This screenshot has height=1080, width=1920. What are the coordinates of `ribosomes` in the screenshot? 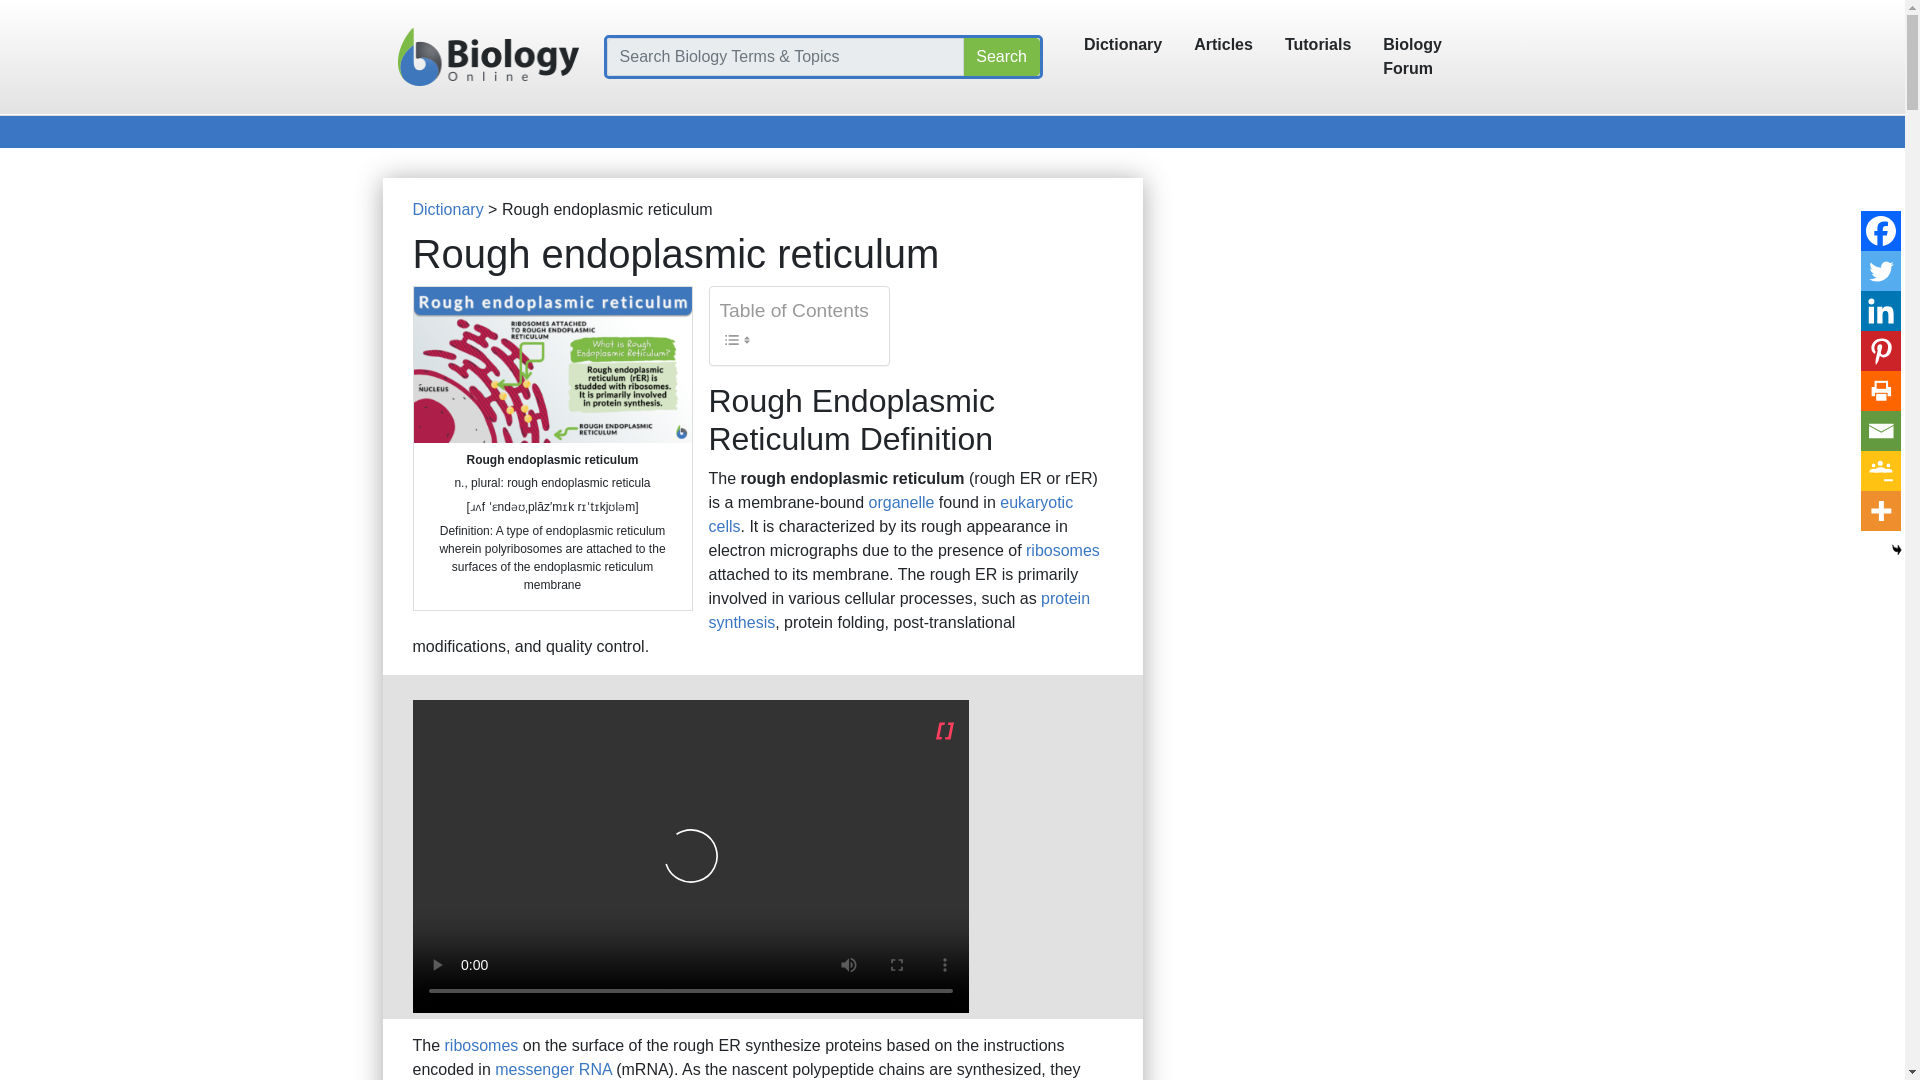 It's located at (1062, 550).